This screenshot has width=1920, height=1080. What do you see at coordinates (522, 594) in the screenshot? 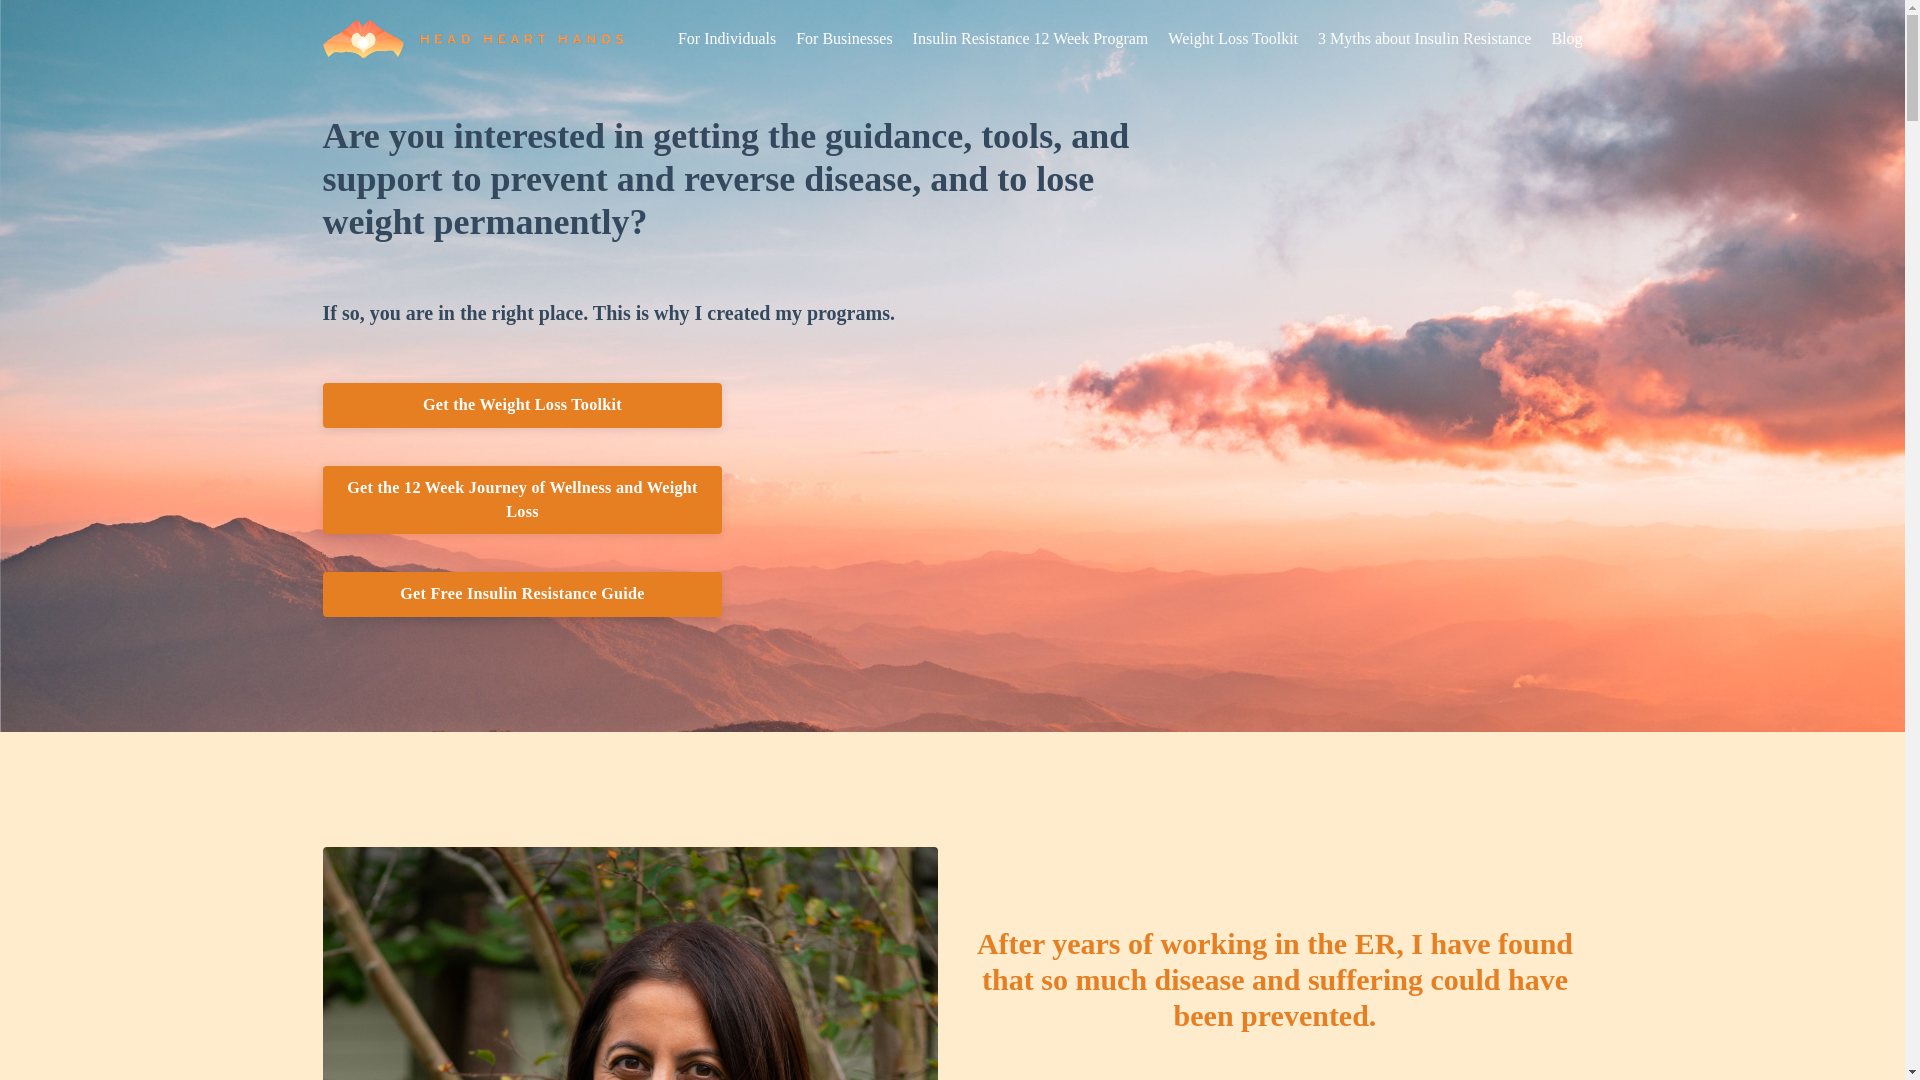
I see `Get Free Insulin Resistance Guide` at bounding box center [522, 594].